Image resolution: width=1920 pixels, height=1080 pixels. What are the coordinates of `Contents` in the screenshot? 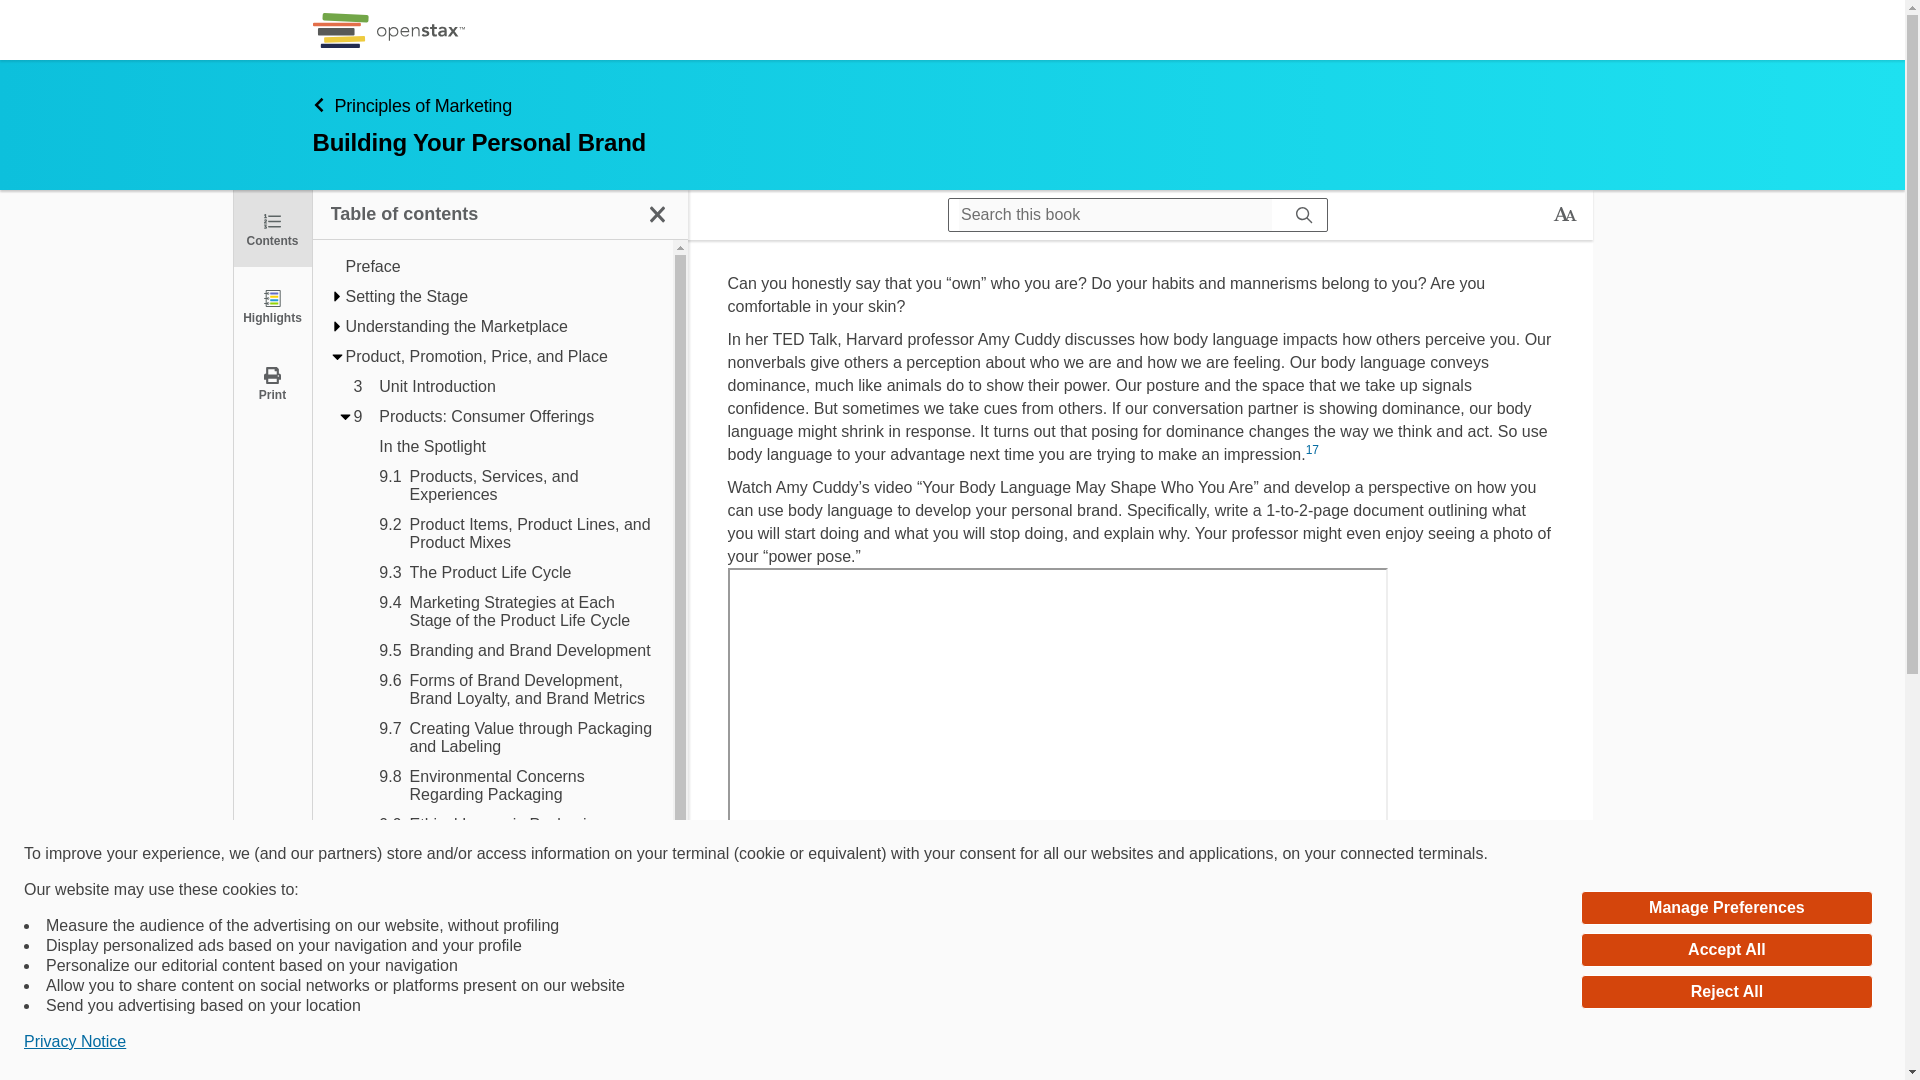 It's located at (272, 228).